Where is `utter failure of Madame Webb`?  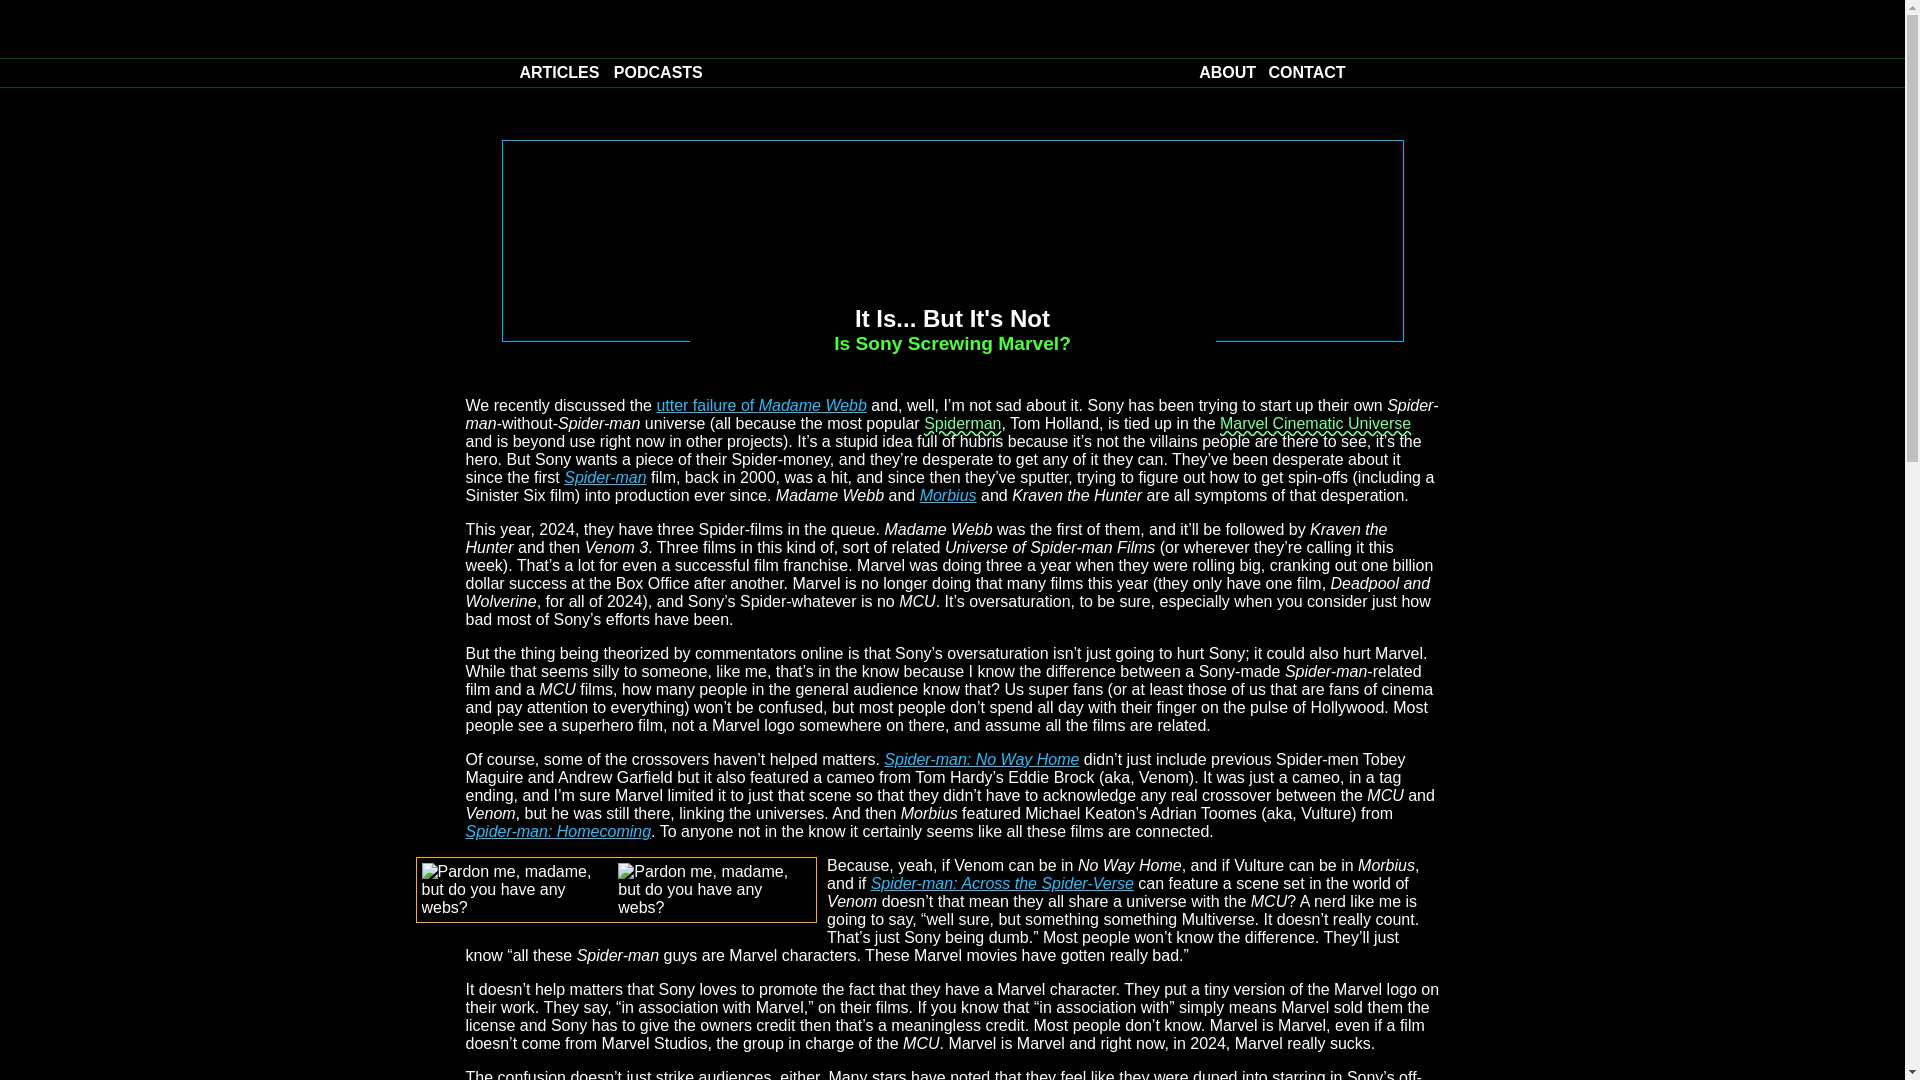
utter failure of Madame Webb is located at coordinates (760, 405).